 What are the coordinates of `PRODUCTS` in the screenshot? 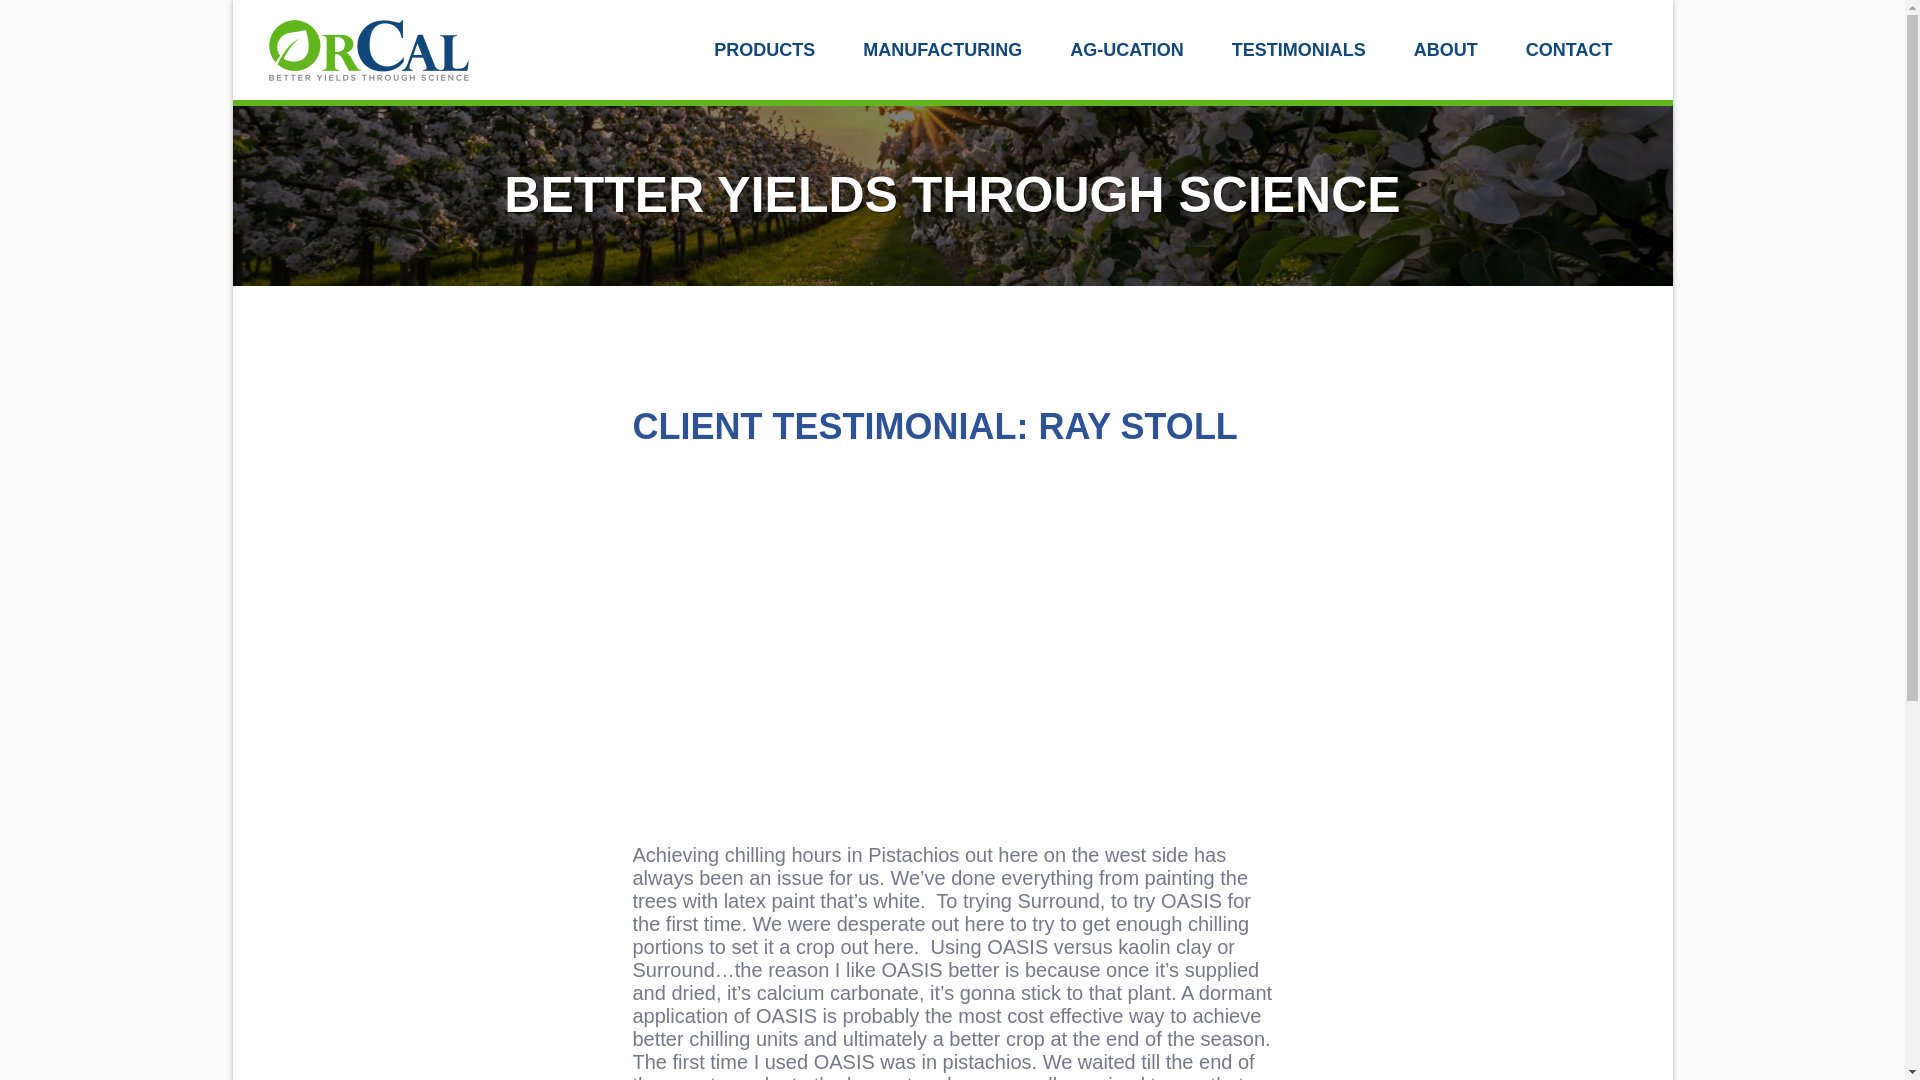 It's located at (764, 50).